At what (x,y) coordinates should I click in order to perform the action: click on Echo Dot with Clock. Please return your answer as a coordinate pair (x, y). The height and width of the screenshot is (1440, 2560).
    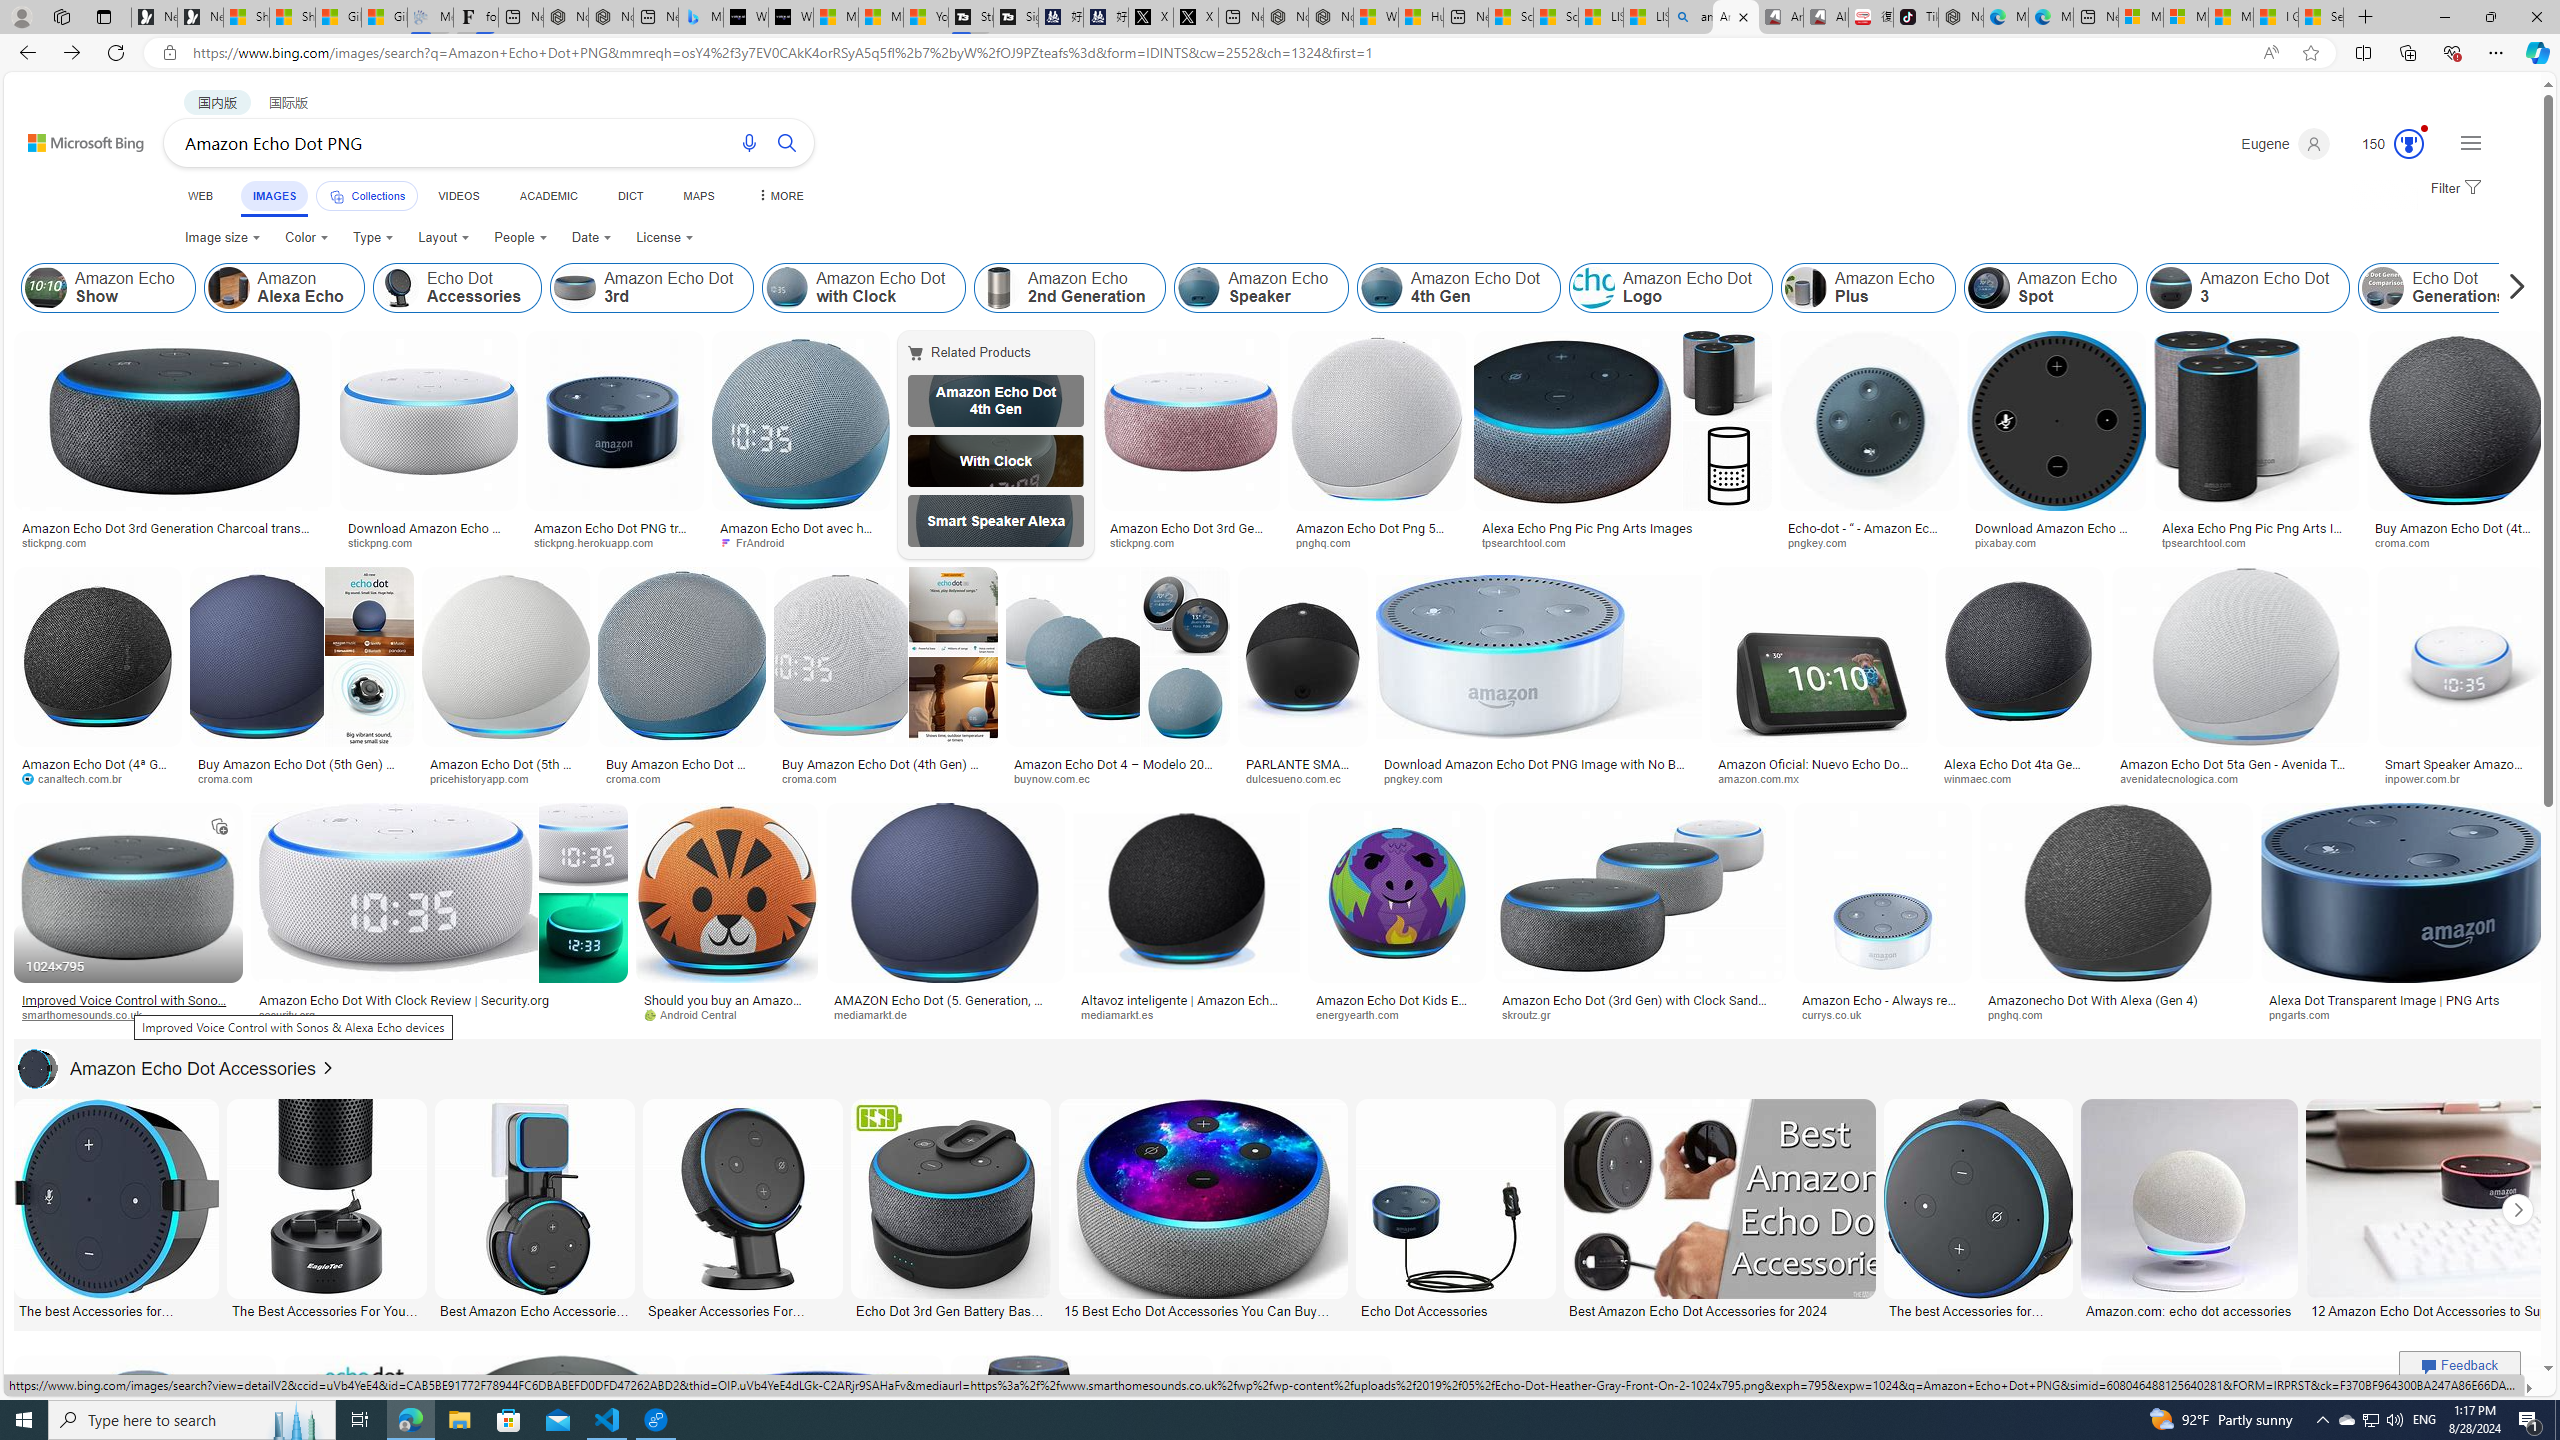
    Looking at the image, I should click on (995, 460).